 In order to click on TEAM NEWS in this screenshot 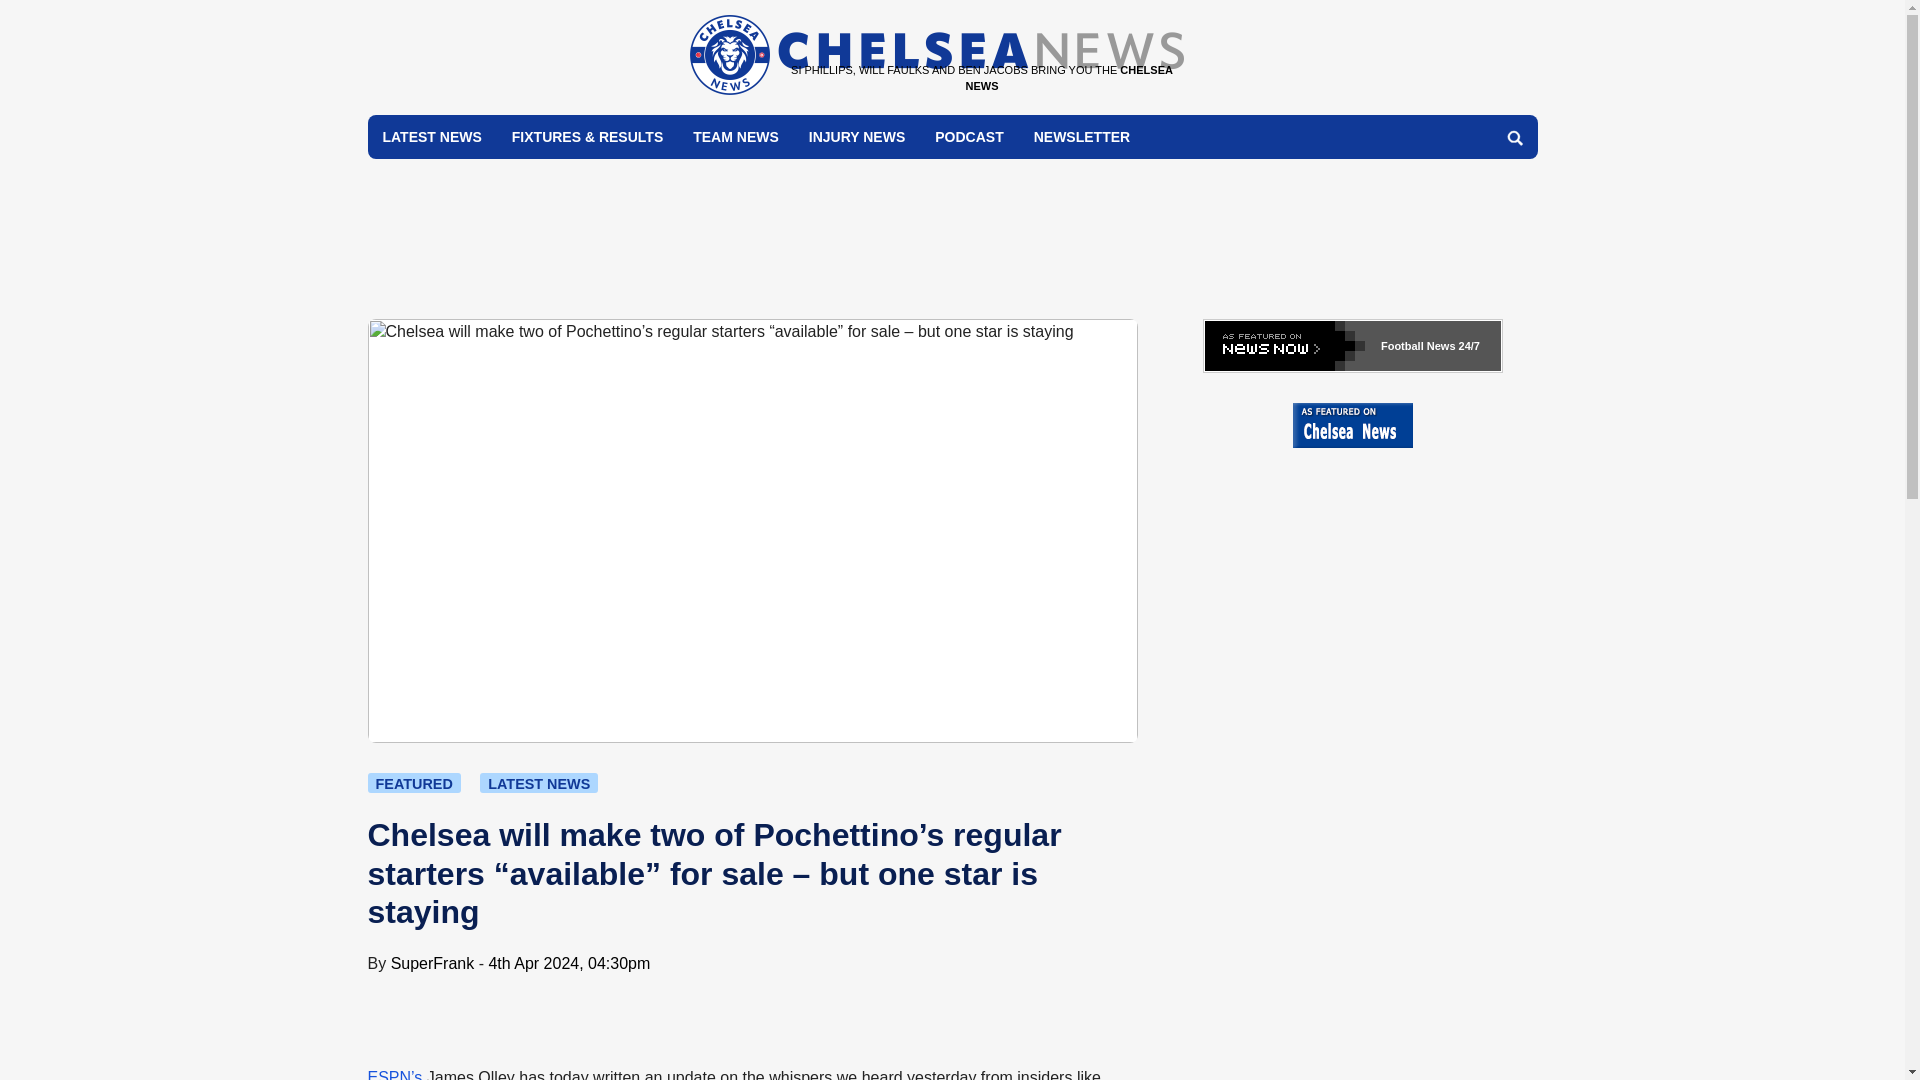, I will do `click(736, 136)`.